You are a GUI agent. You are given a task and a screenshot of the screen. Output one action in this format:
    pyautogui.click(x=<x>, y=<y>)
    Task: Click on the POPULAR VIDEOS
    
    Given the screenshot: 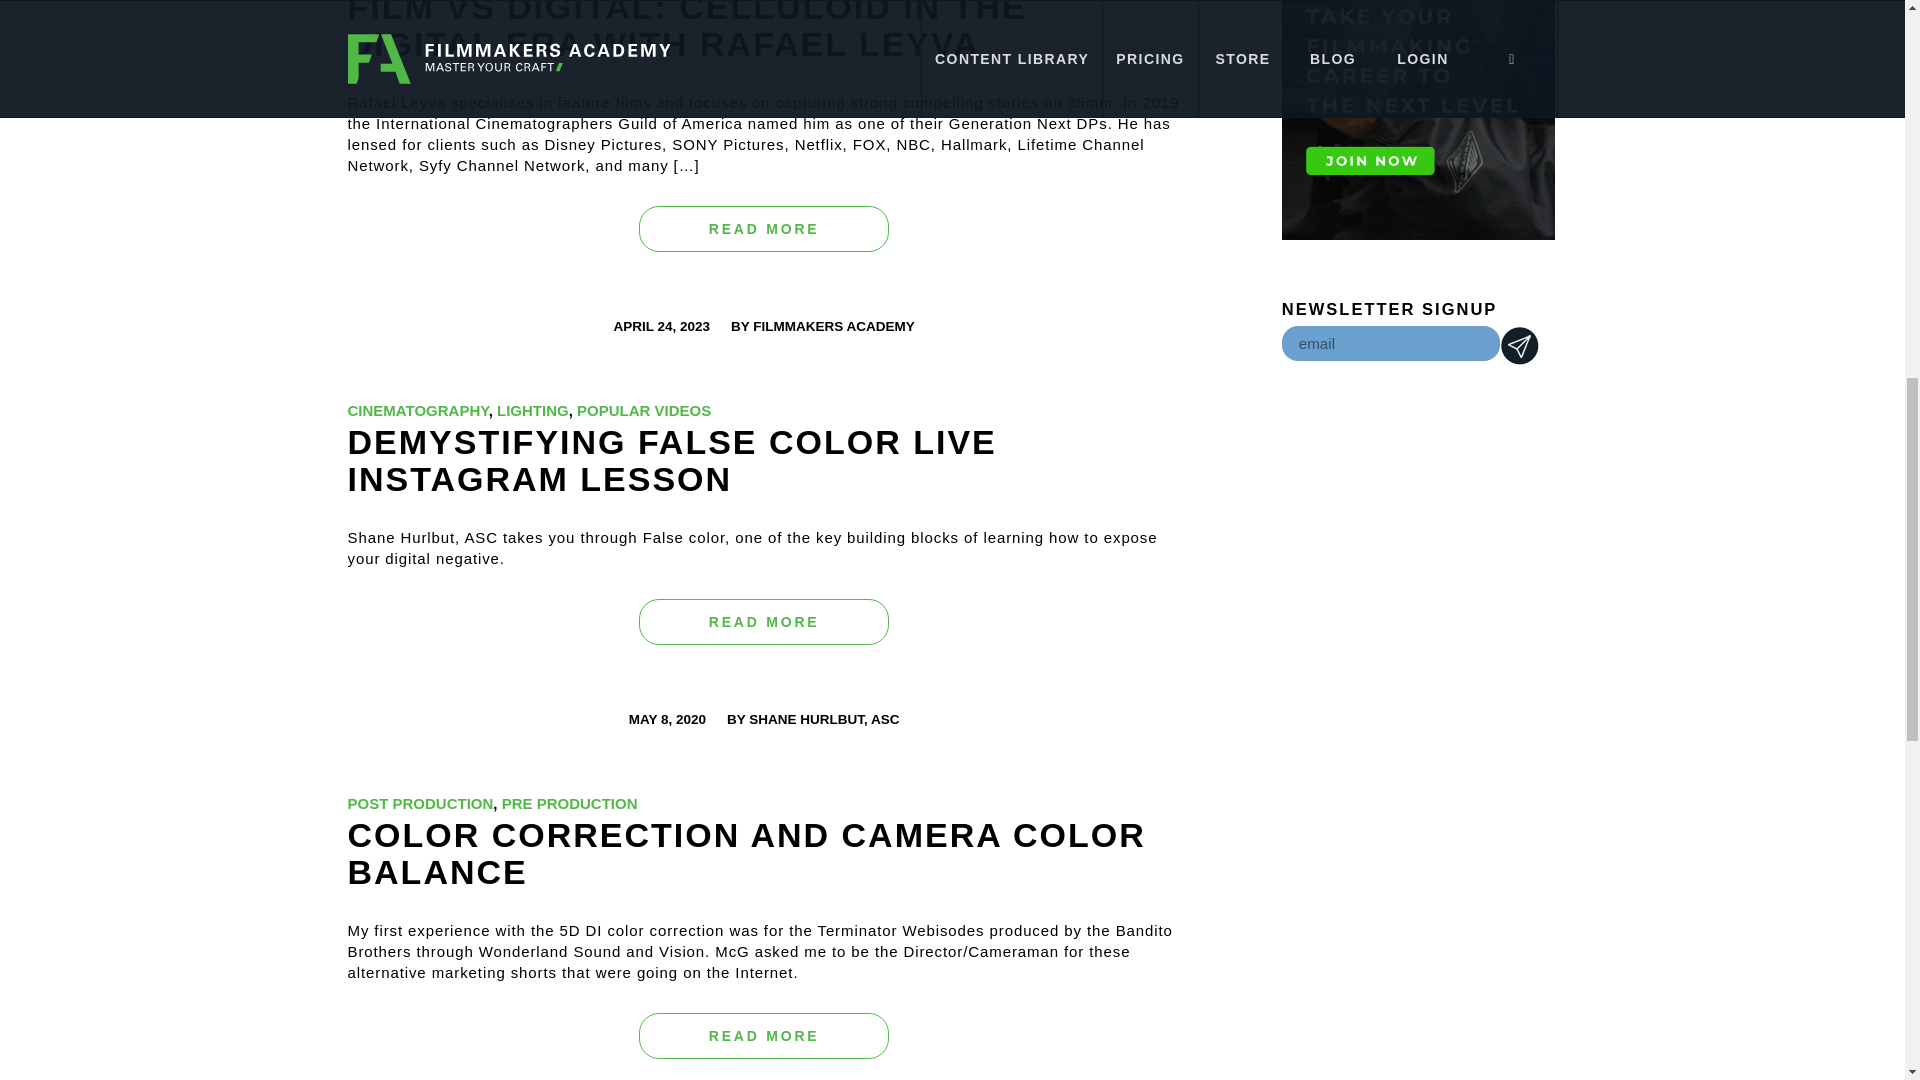 What is the action you would take?
    pyautogui.click(x=644, y=410)
    